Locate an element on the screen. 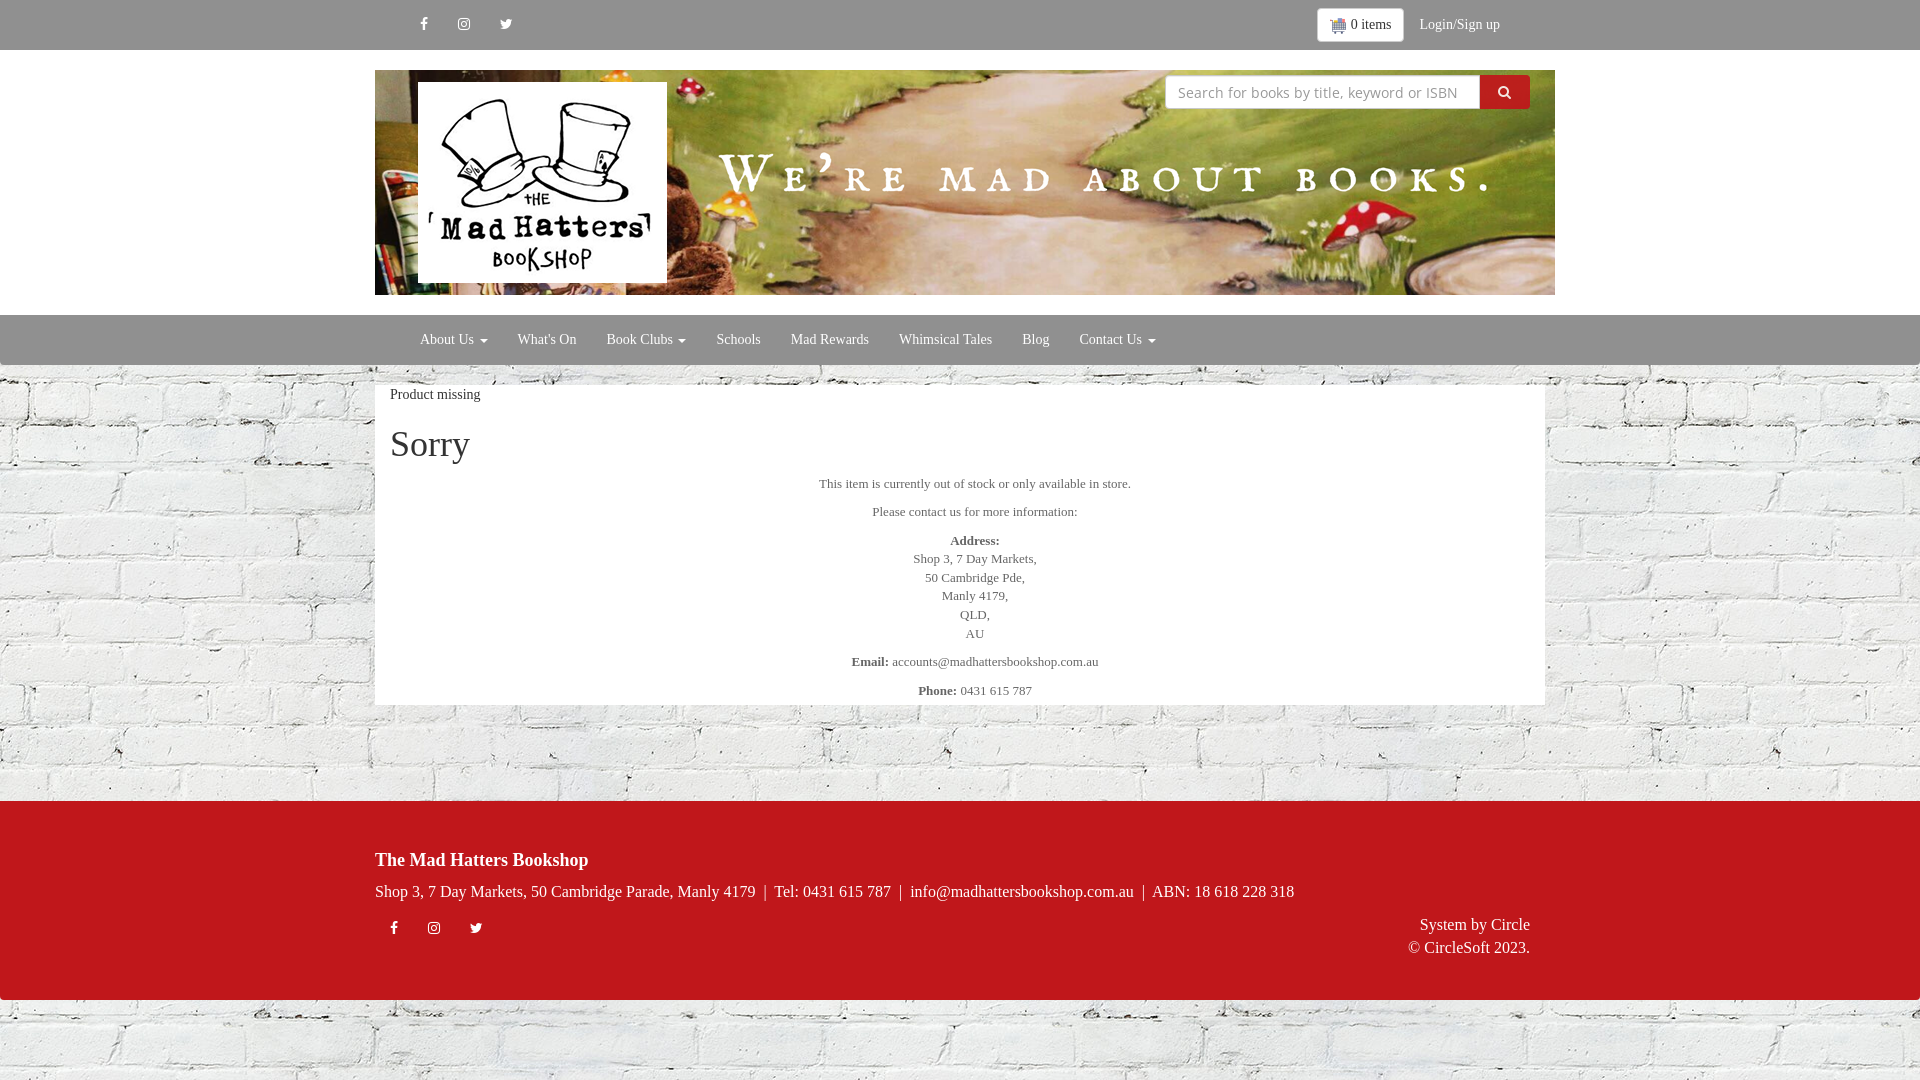 This screenshot has width=1920, height=1080. Whimsical Tales is located at coordinates (946, 340).